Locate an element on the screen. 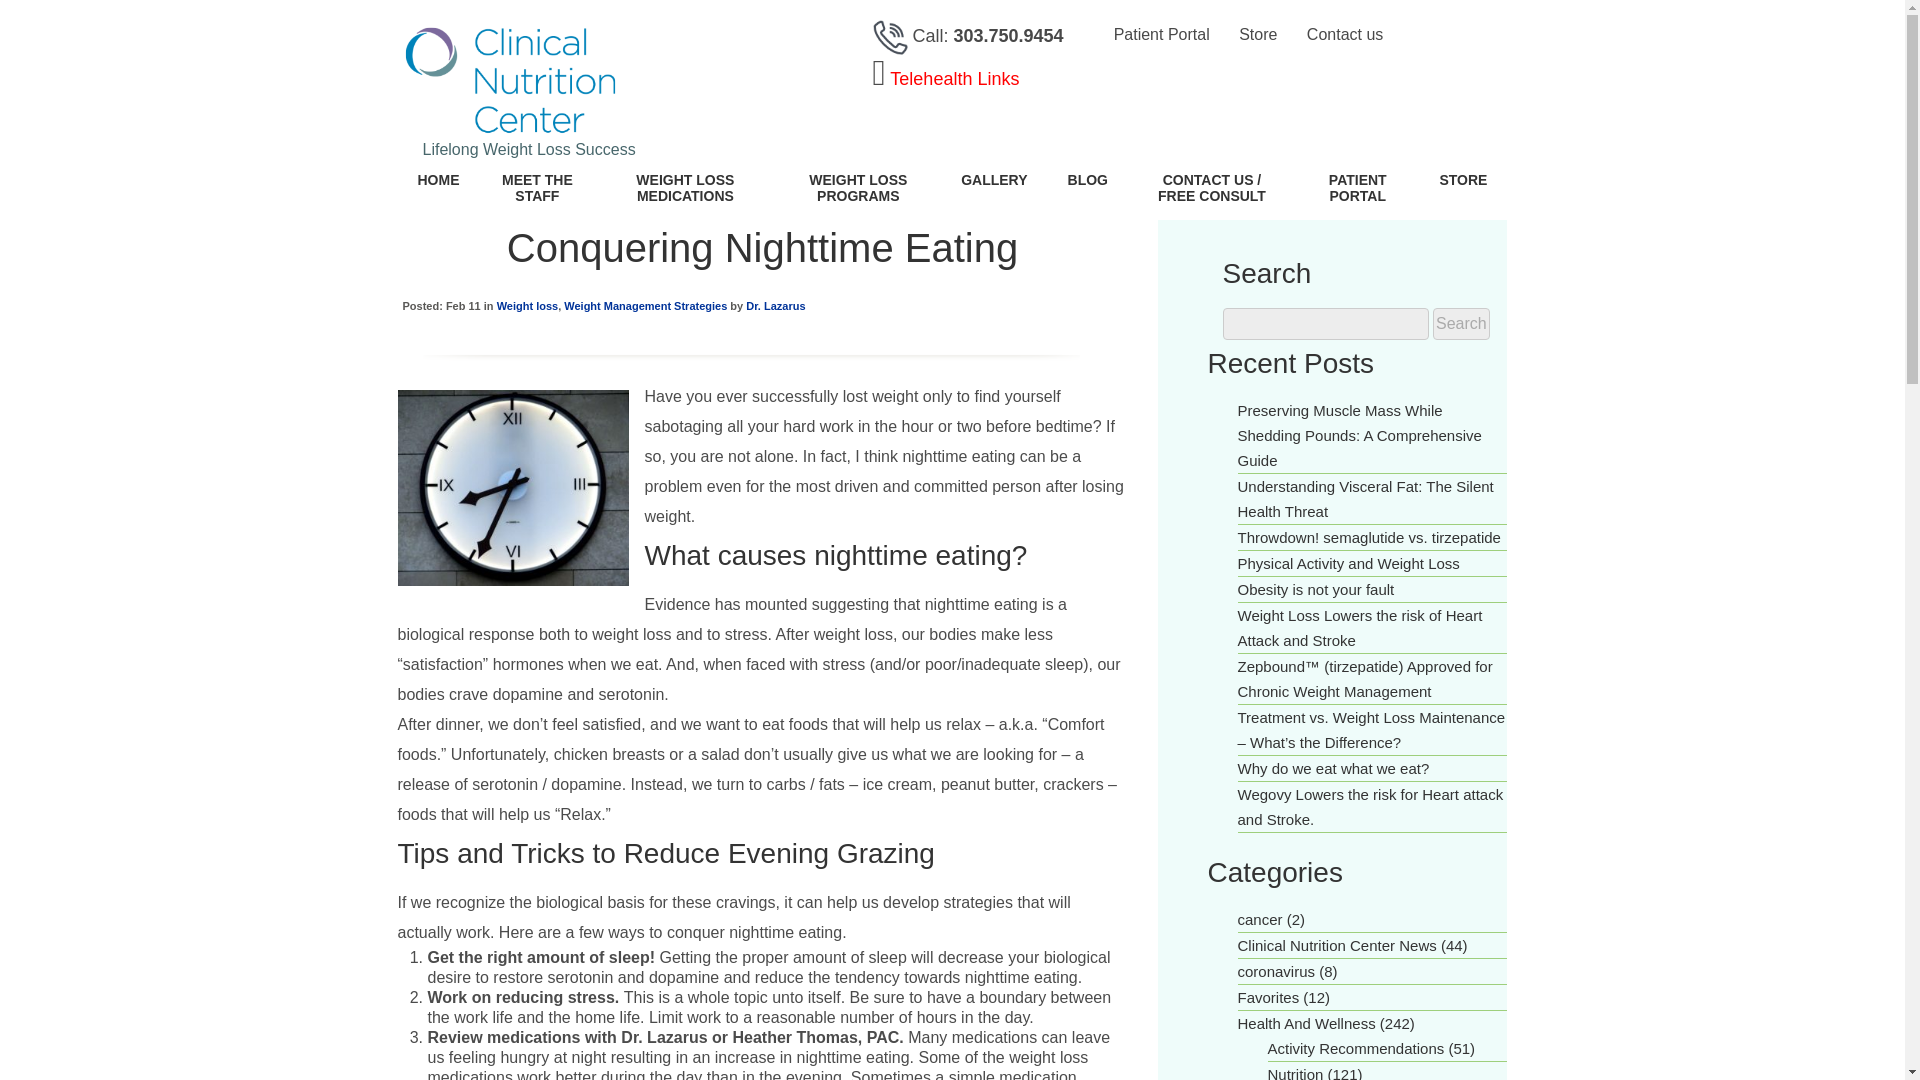  Permanent Link to Physical Activity and Weight Loss is located at coordinates (1348, 564).